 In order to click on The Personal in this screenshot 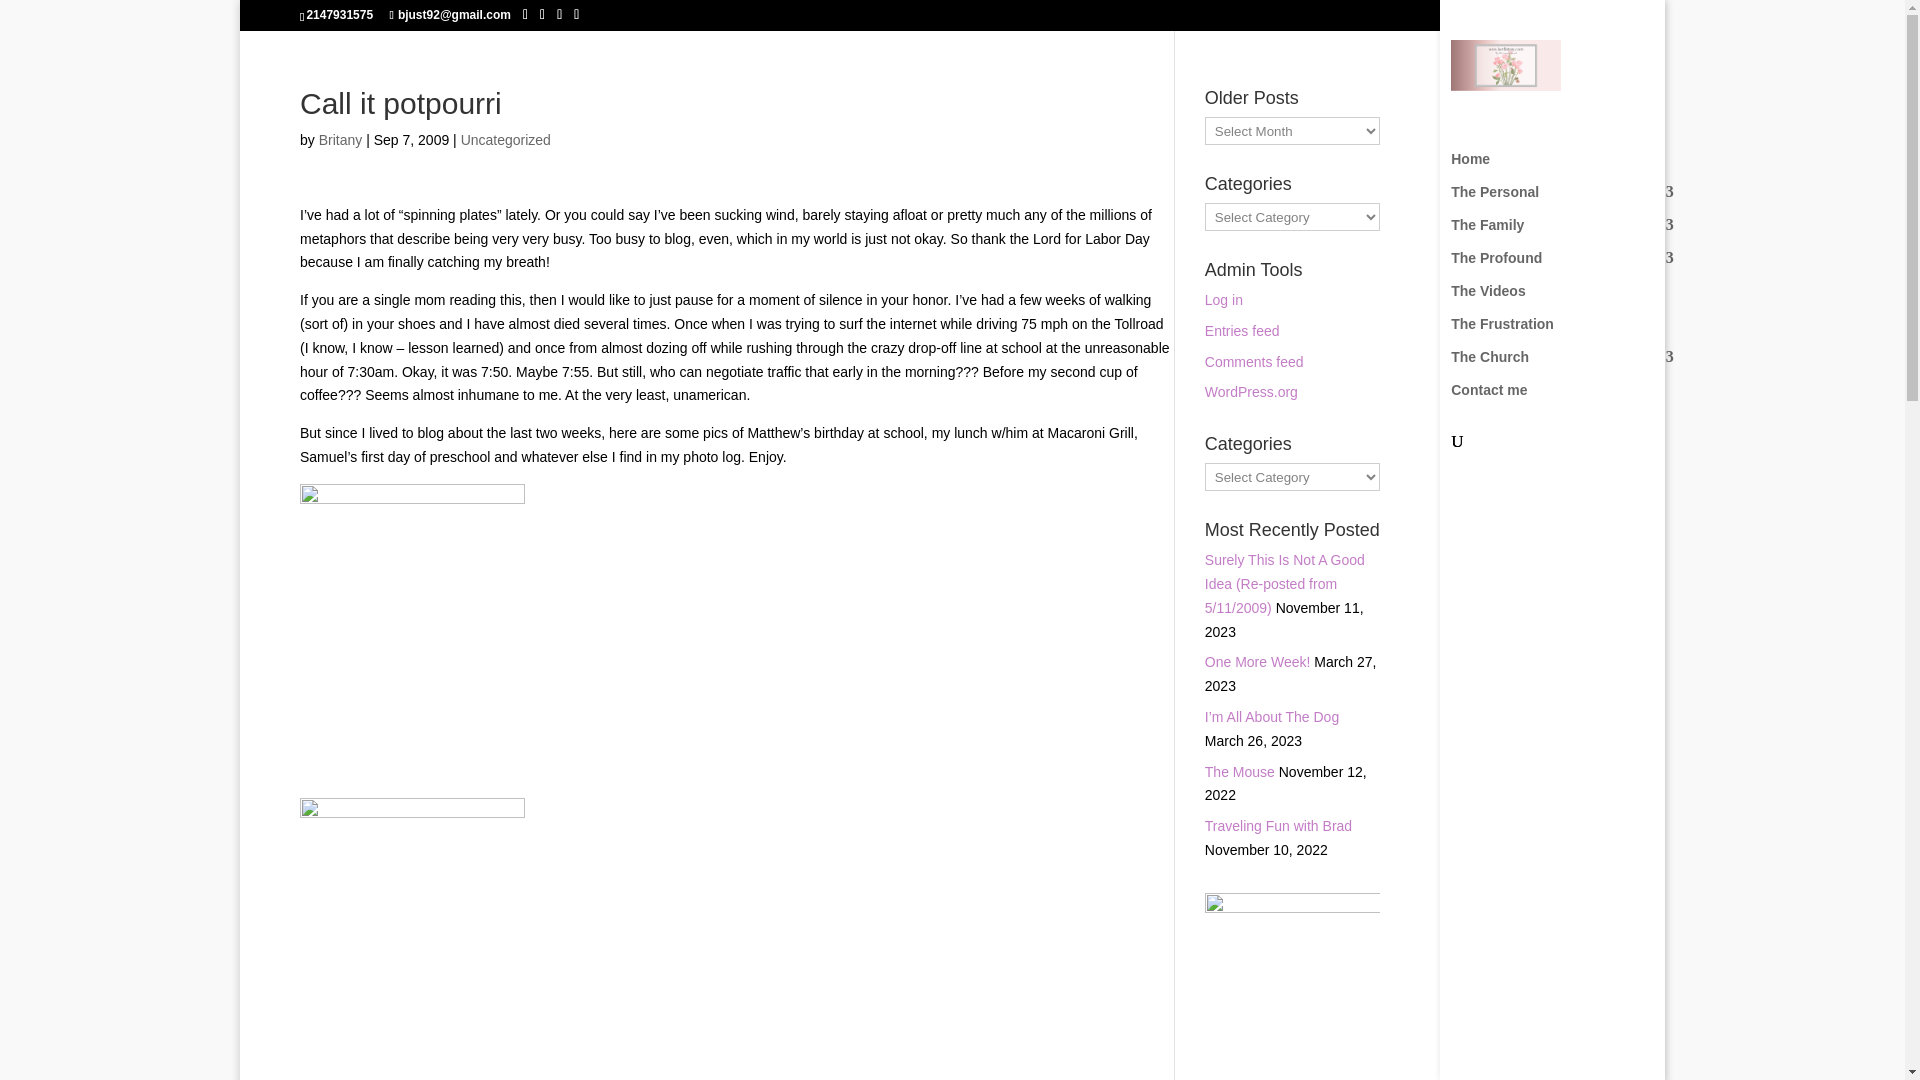, I will do `click(1572, 201)`.